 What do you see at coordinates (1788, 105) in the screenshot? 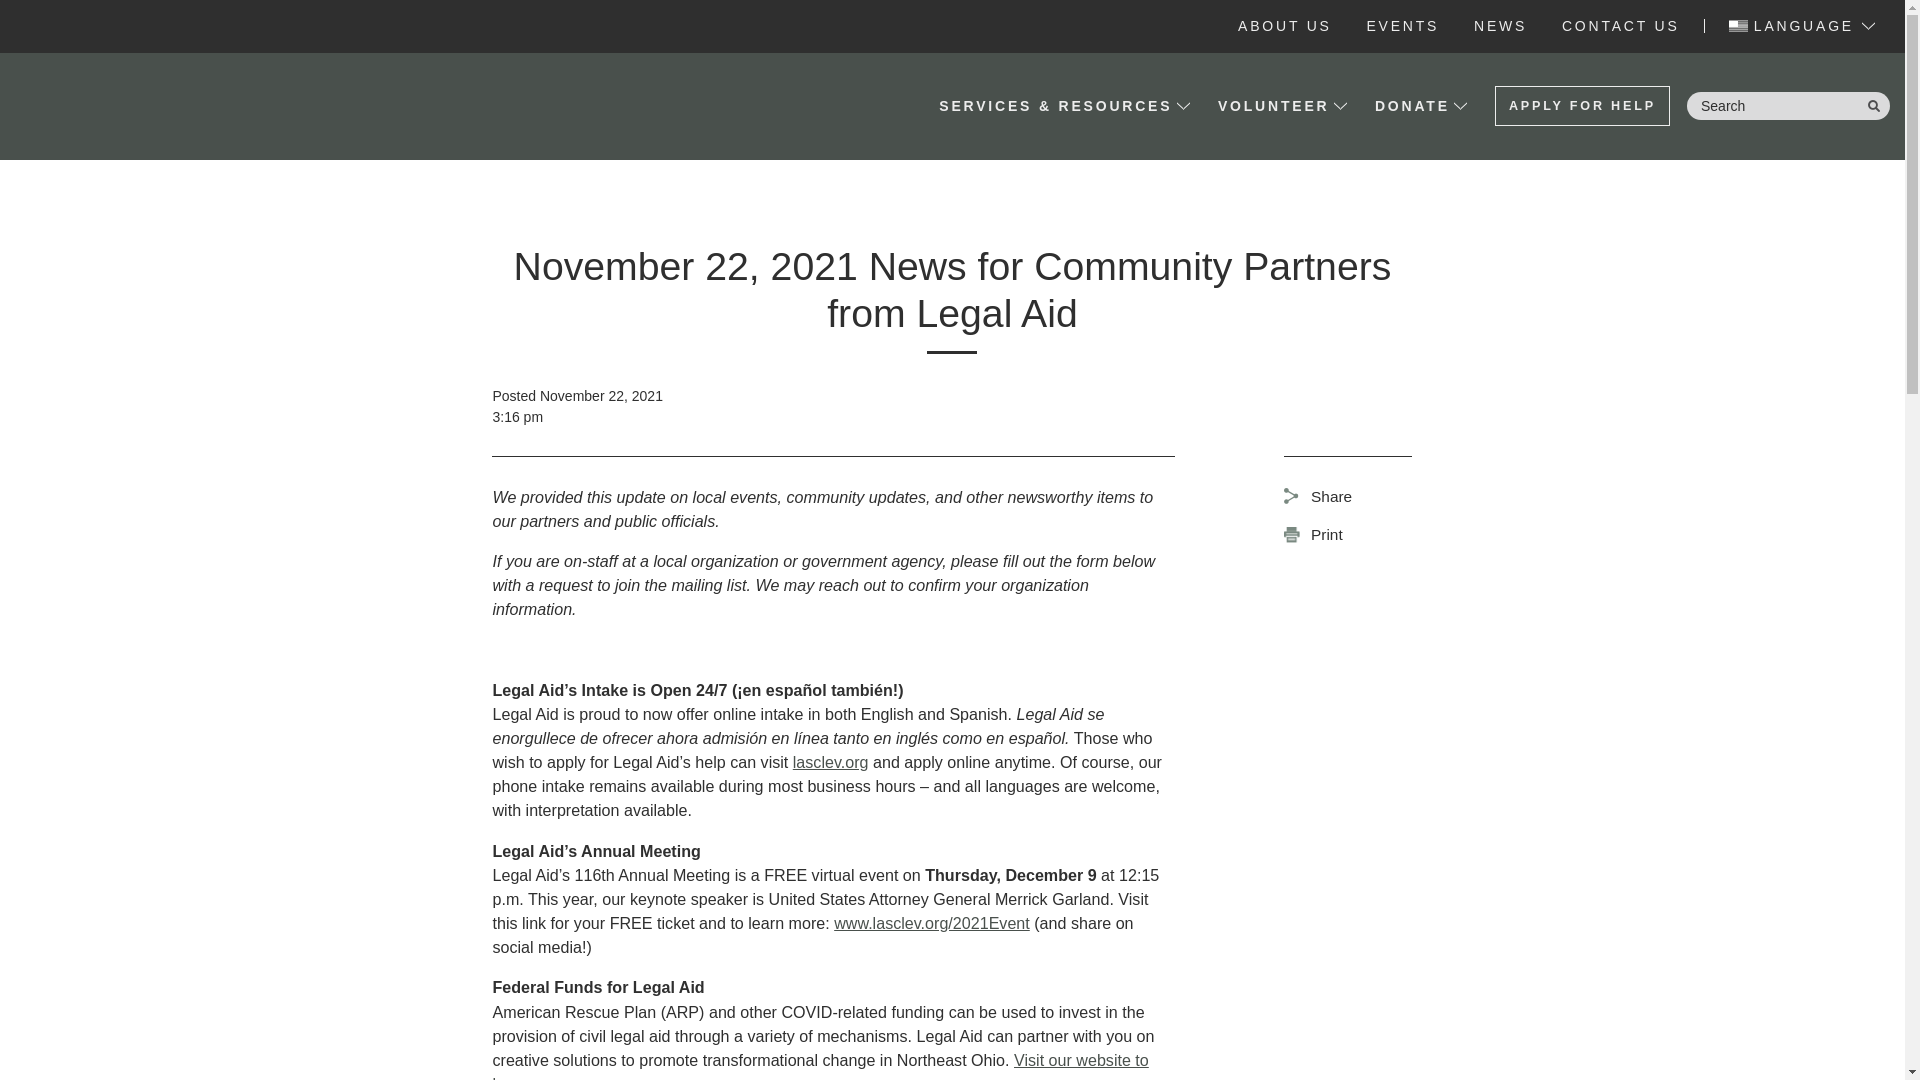
I see `Search` at bounding box center [1788, 105].